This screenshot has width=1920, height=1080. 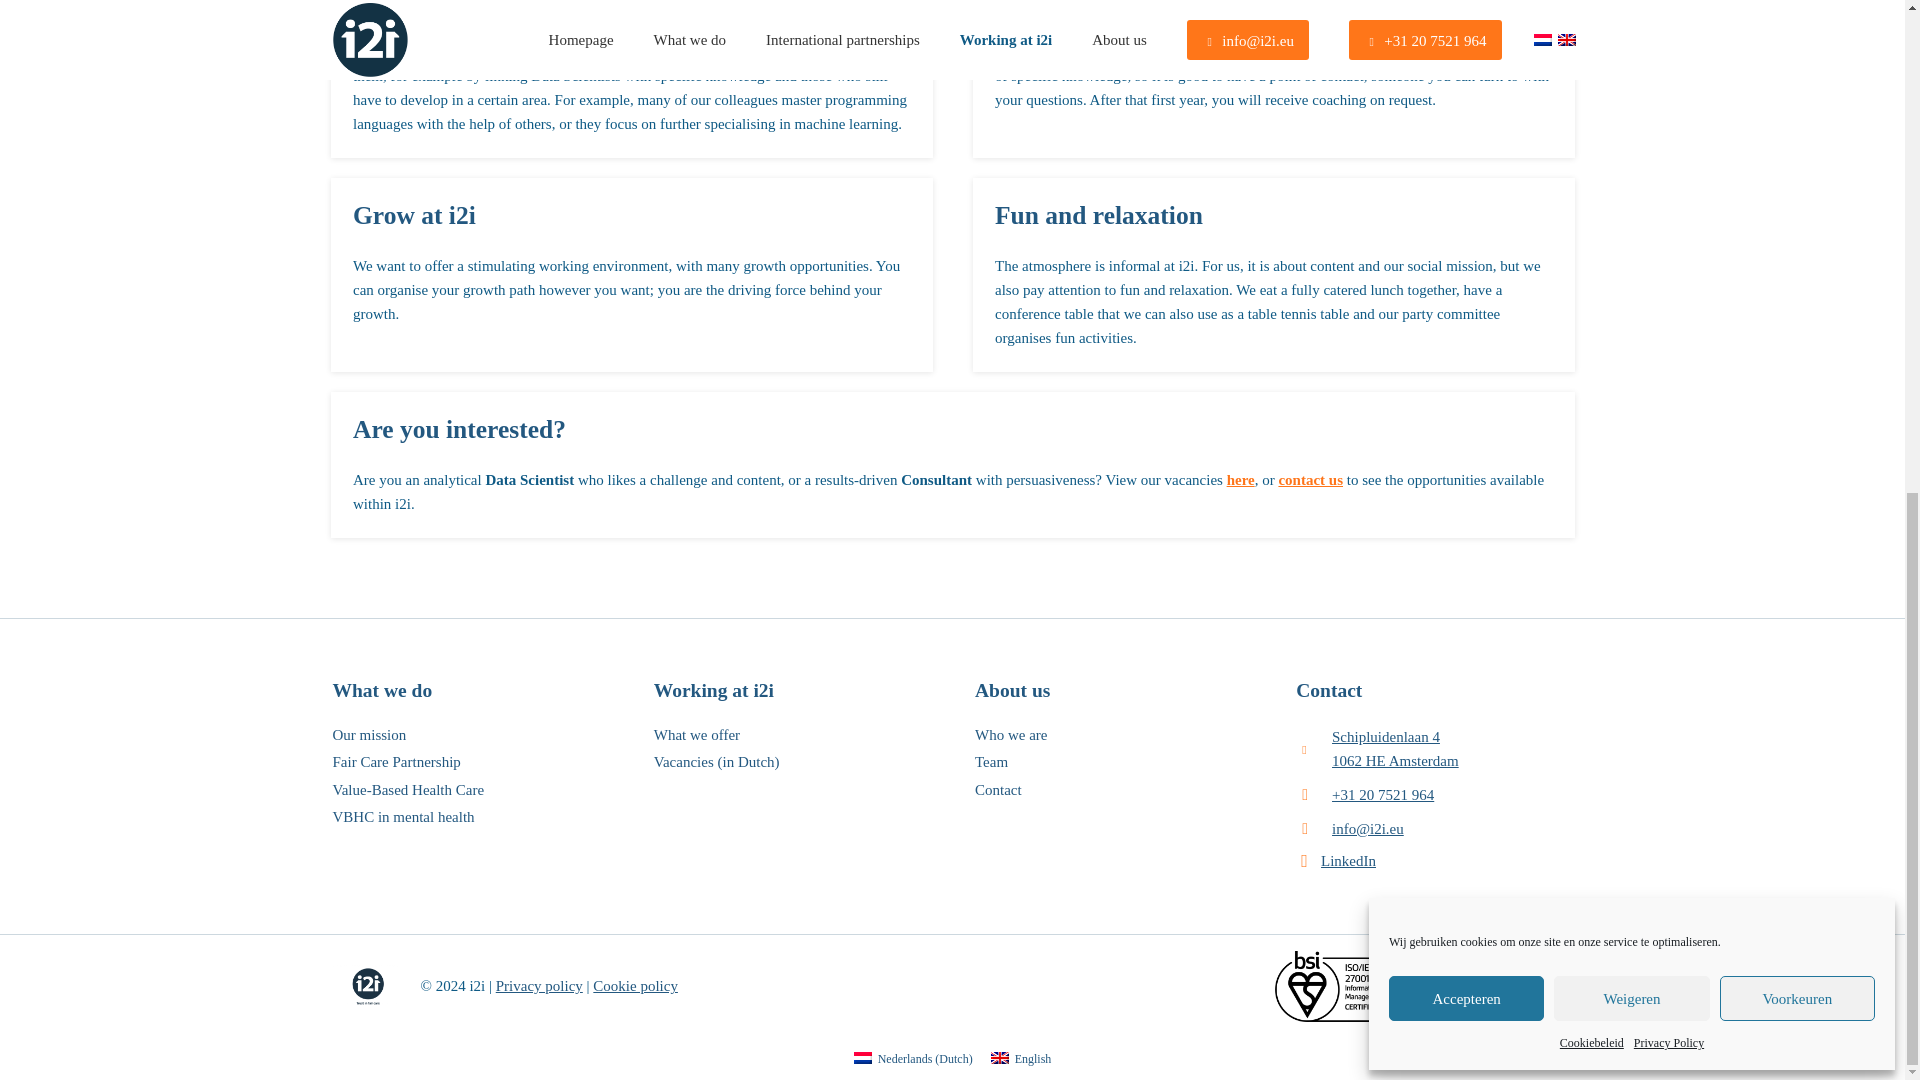 I want to click on Cookiebeleid, so click(x=1592, y=140).